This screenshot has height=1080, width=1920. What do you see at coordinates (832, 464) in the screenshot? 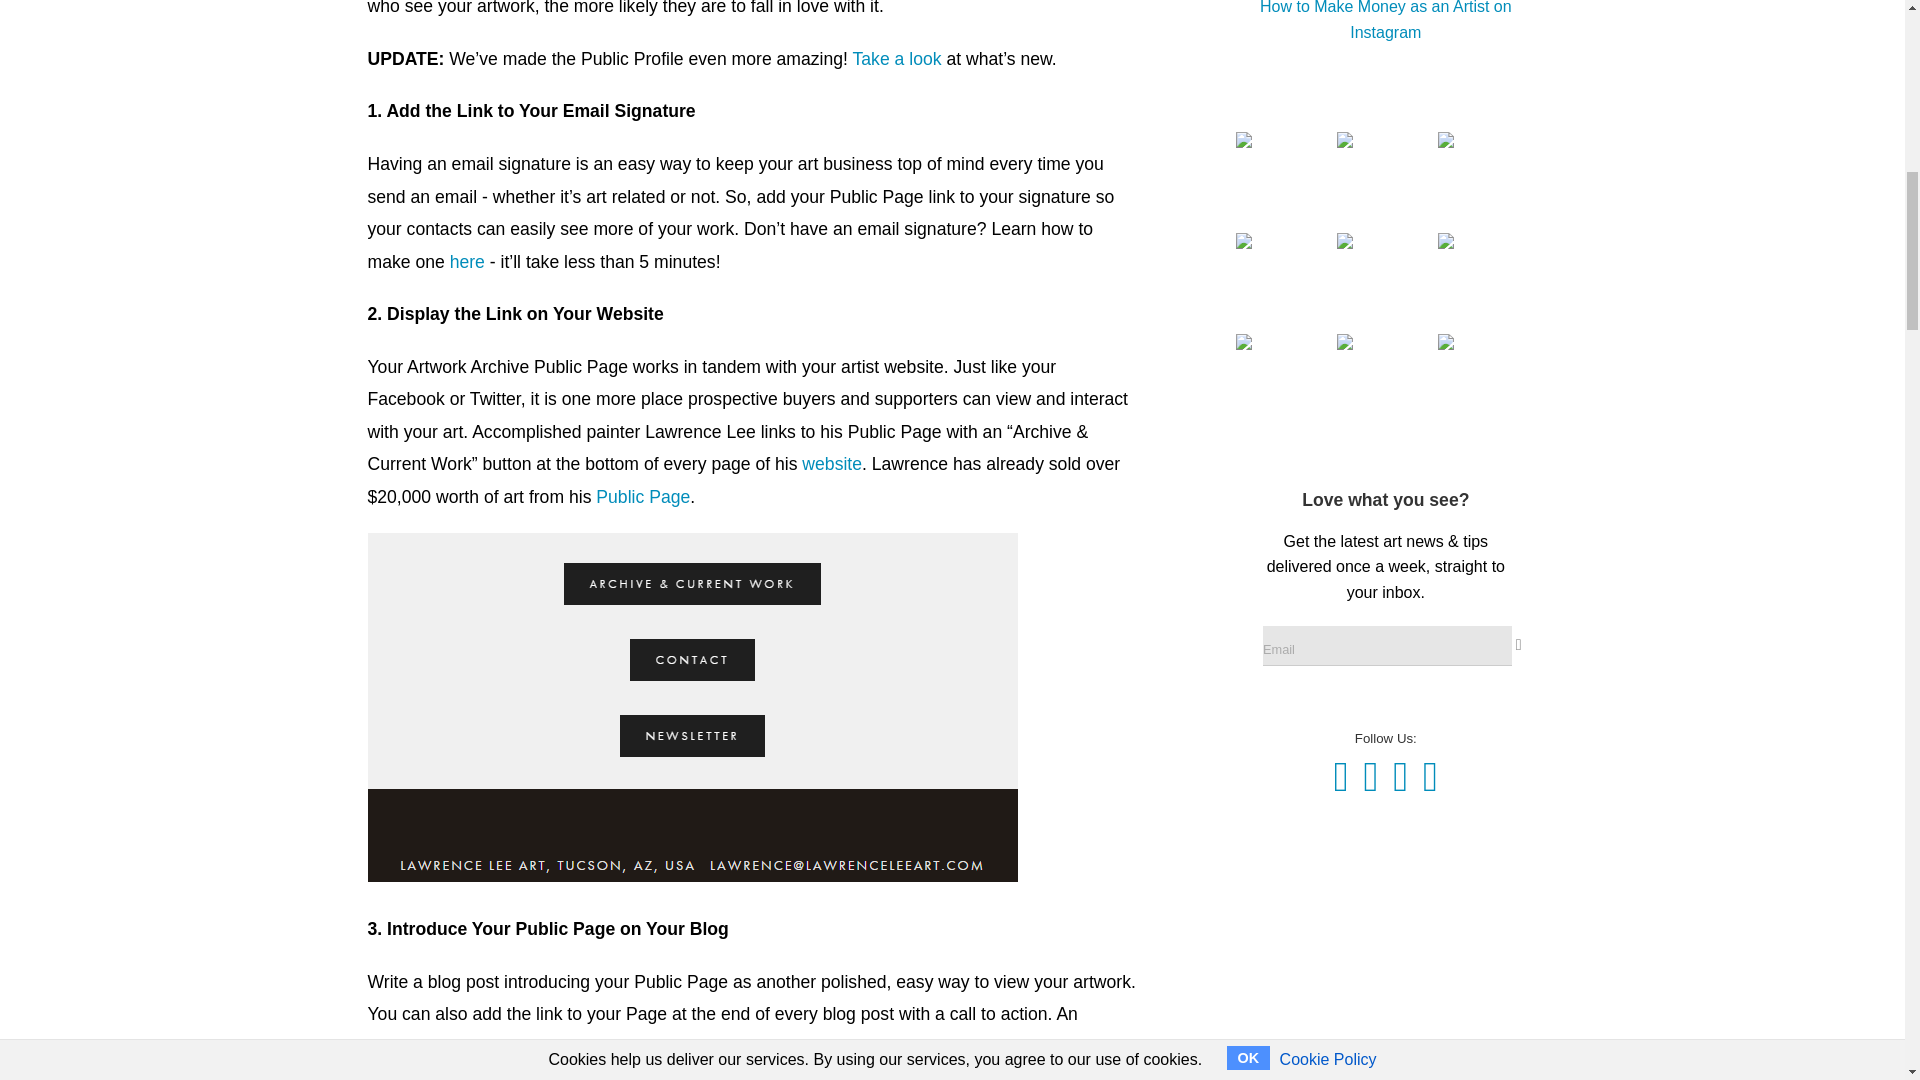
I see `website` at bounding box center [832, 464].